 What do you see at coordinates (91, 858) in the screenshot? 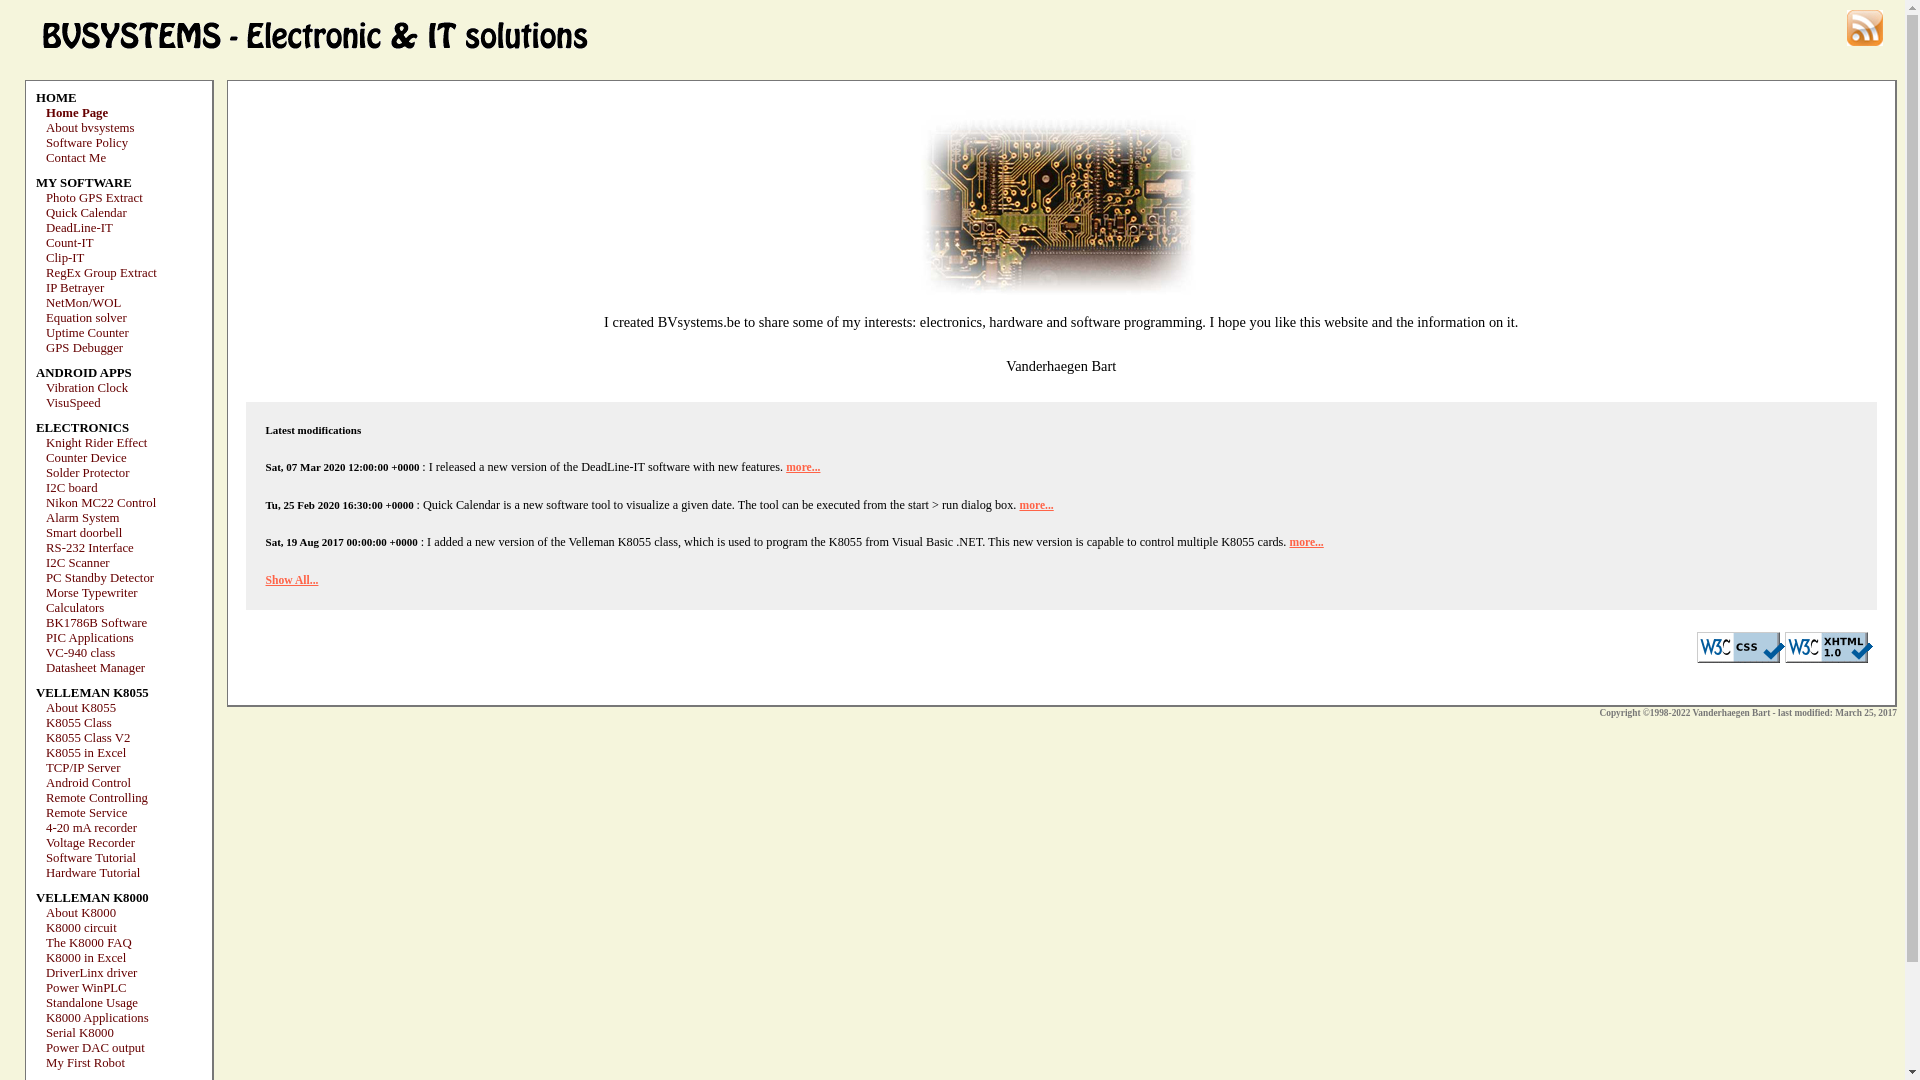
I see `Software Tutorial` at bounding box center [91, 858].